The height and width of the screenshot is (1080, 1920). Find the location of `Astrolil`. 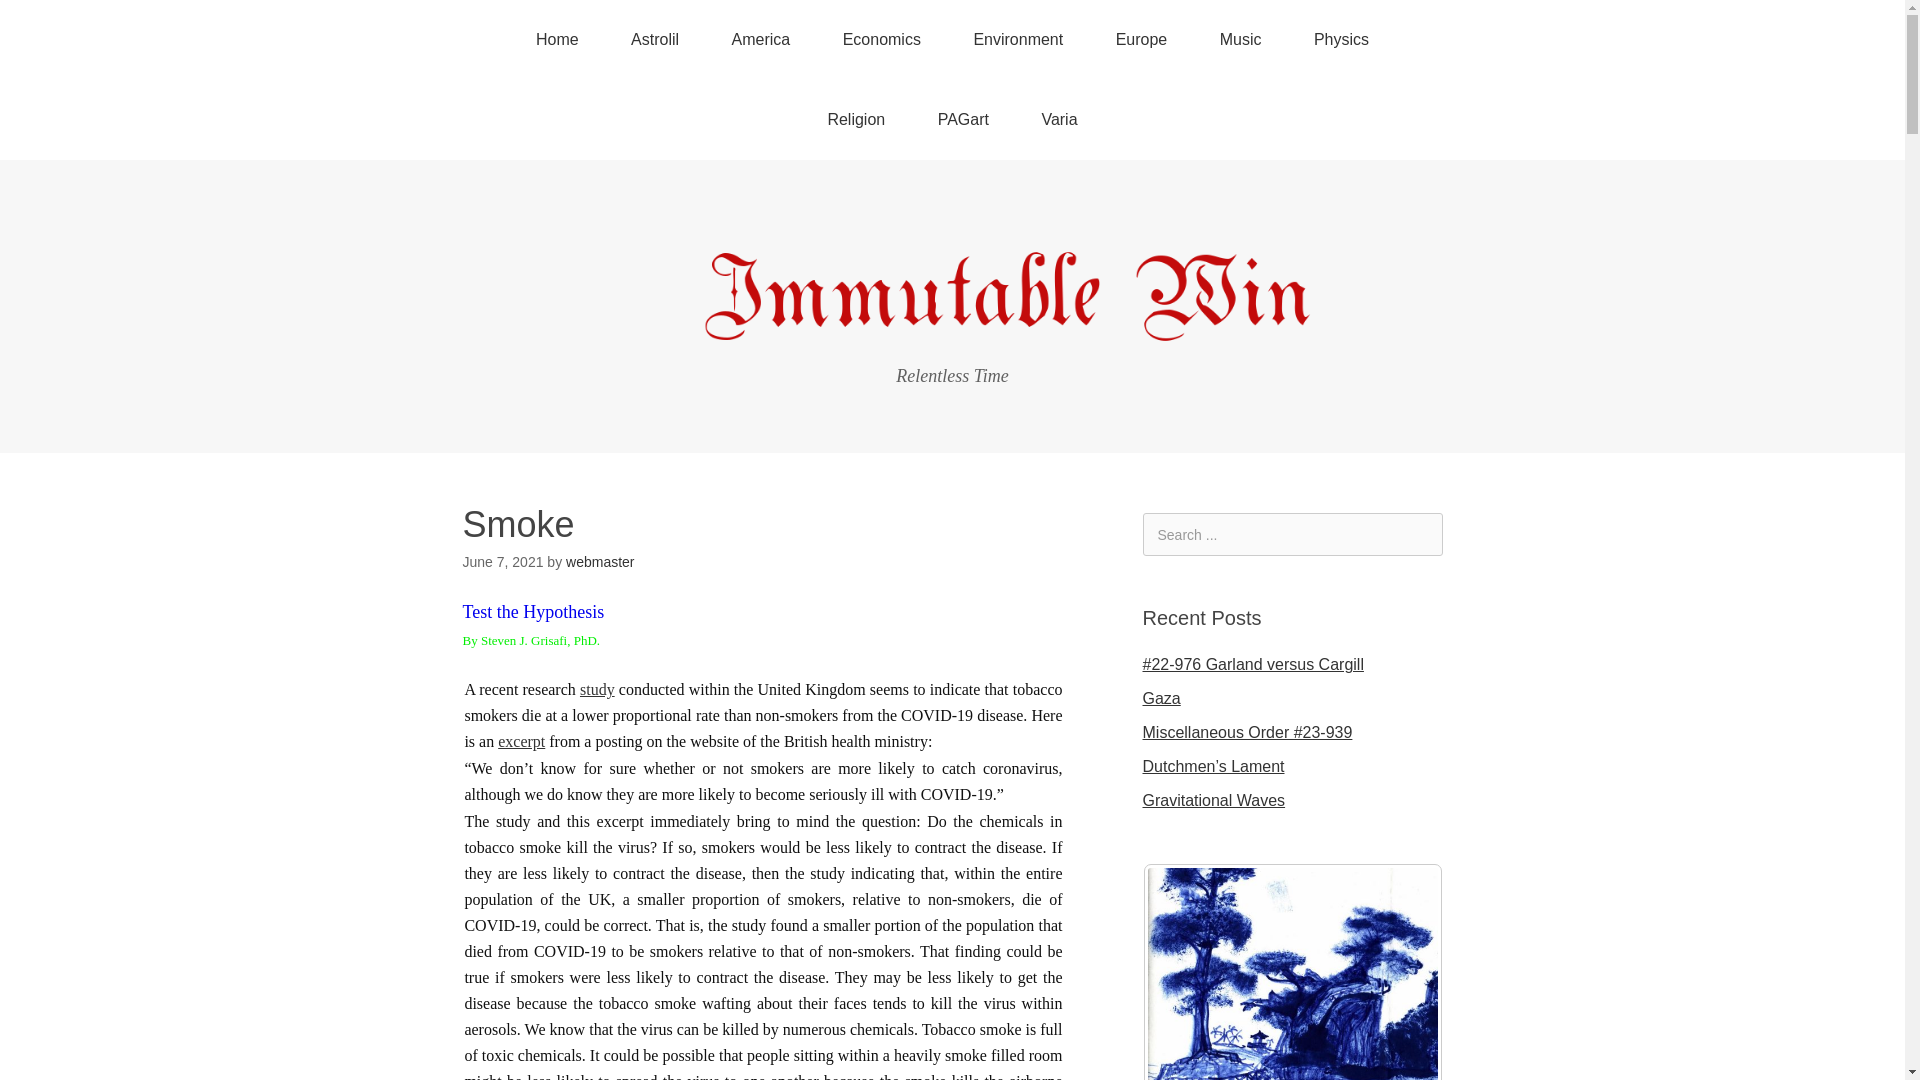

Astrolil is located at coordinates (654, 40).